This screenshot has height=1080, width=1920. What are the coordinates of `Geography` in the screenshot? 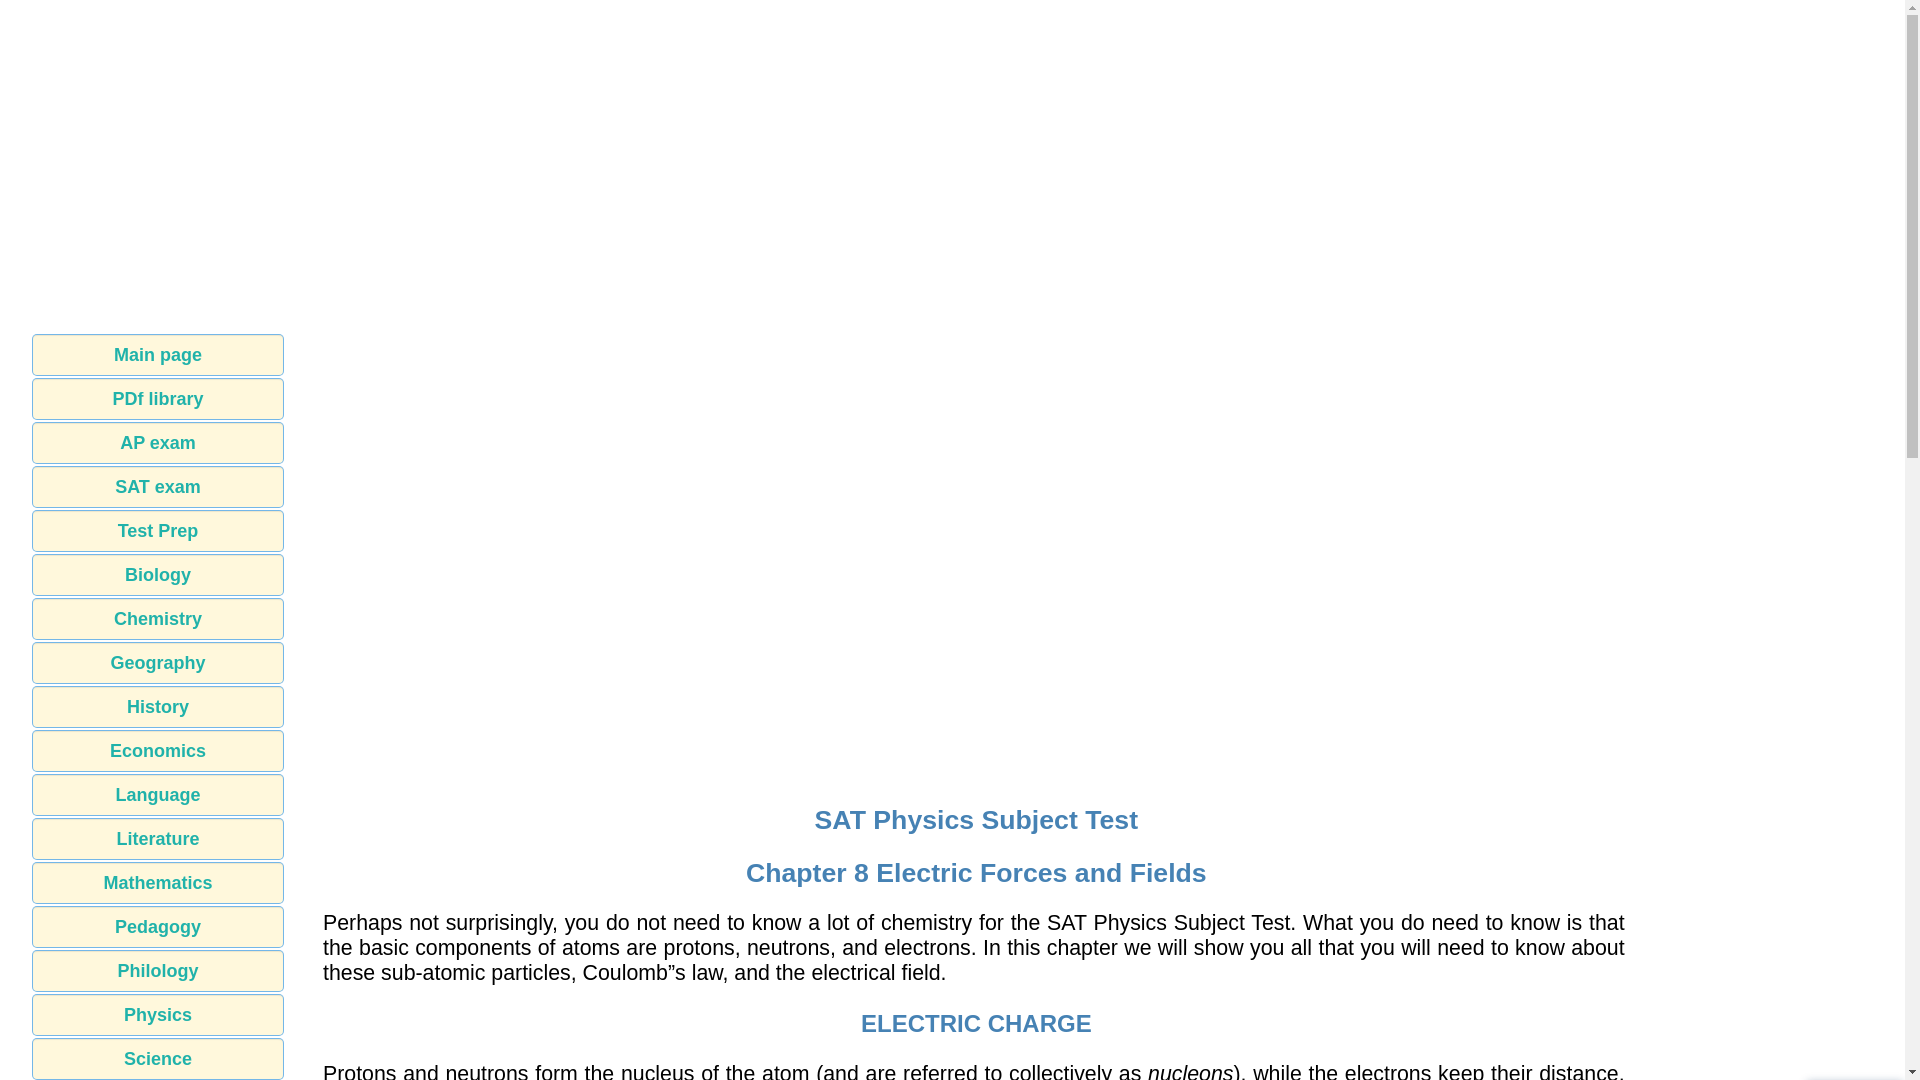 It's located at (158, 662).